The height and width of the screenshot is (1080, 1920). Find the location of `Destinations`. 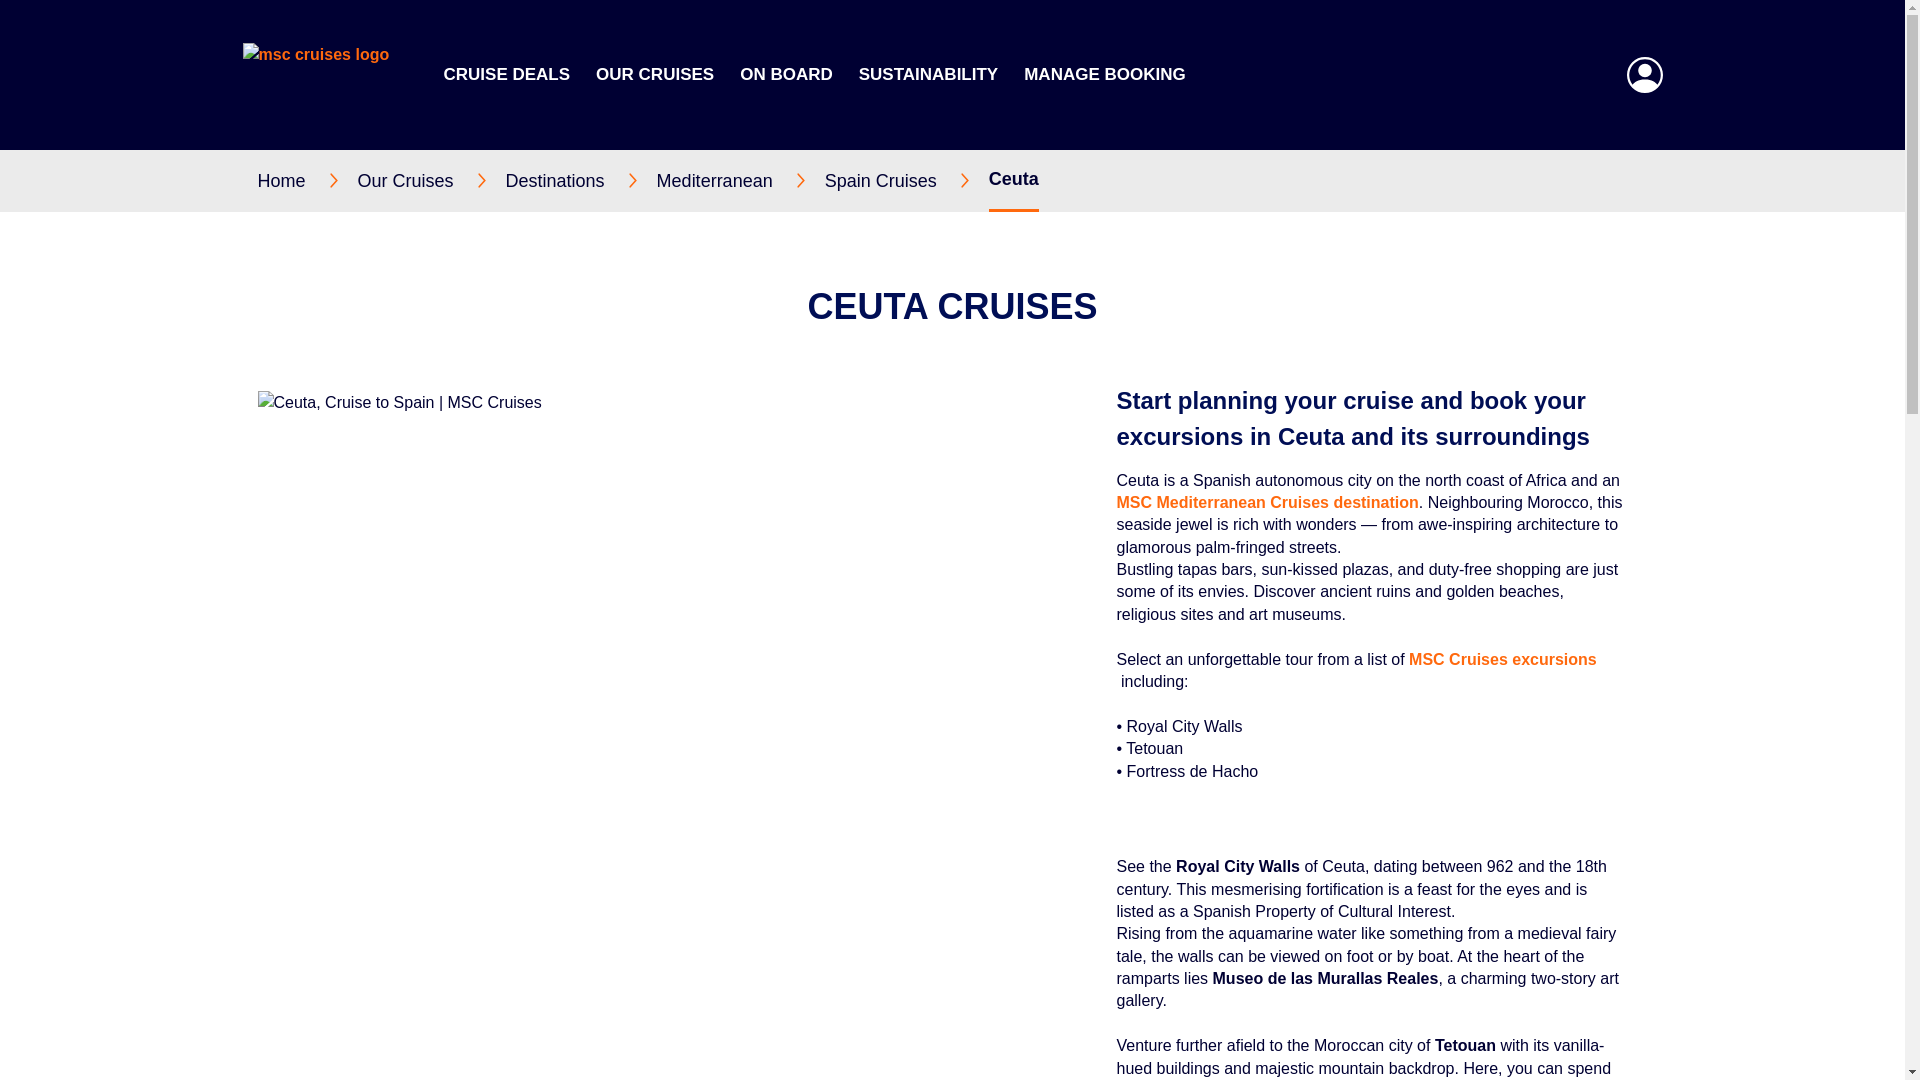

Destinations is located at coordinates (581, 180).